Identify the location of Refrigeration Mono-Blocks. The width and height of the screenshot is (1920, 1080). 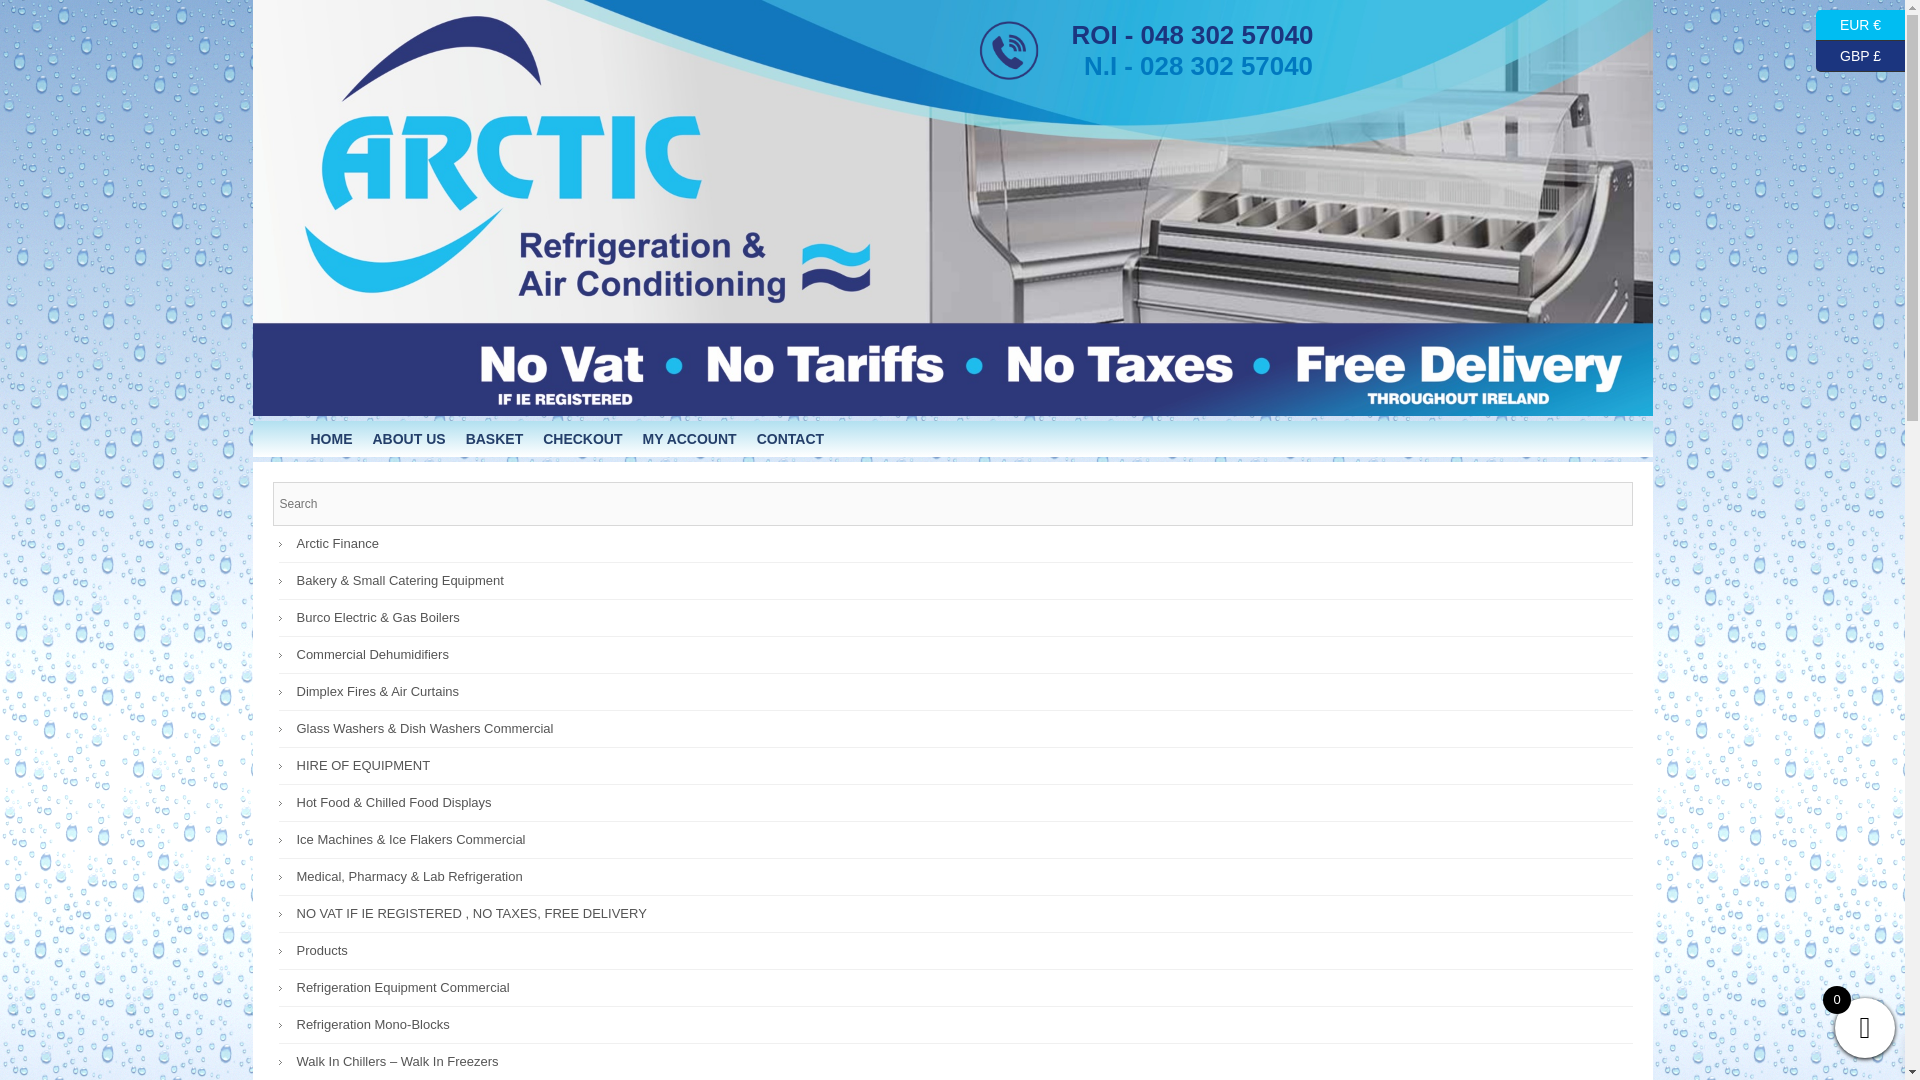
(962, 1024).